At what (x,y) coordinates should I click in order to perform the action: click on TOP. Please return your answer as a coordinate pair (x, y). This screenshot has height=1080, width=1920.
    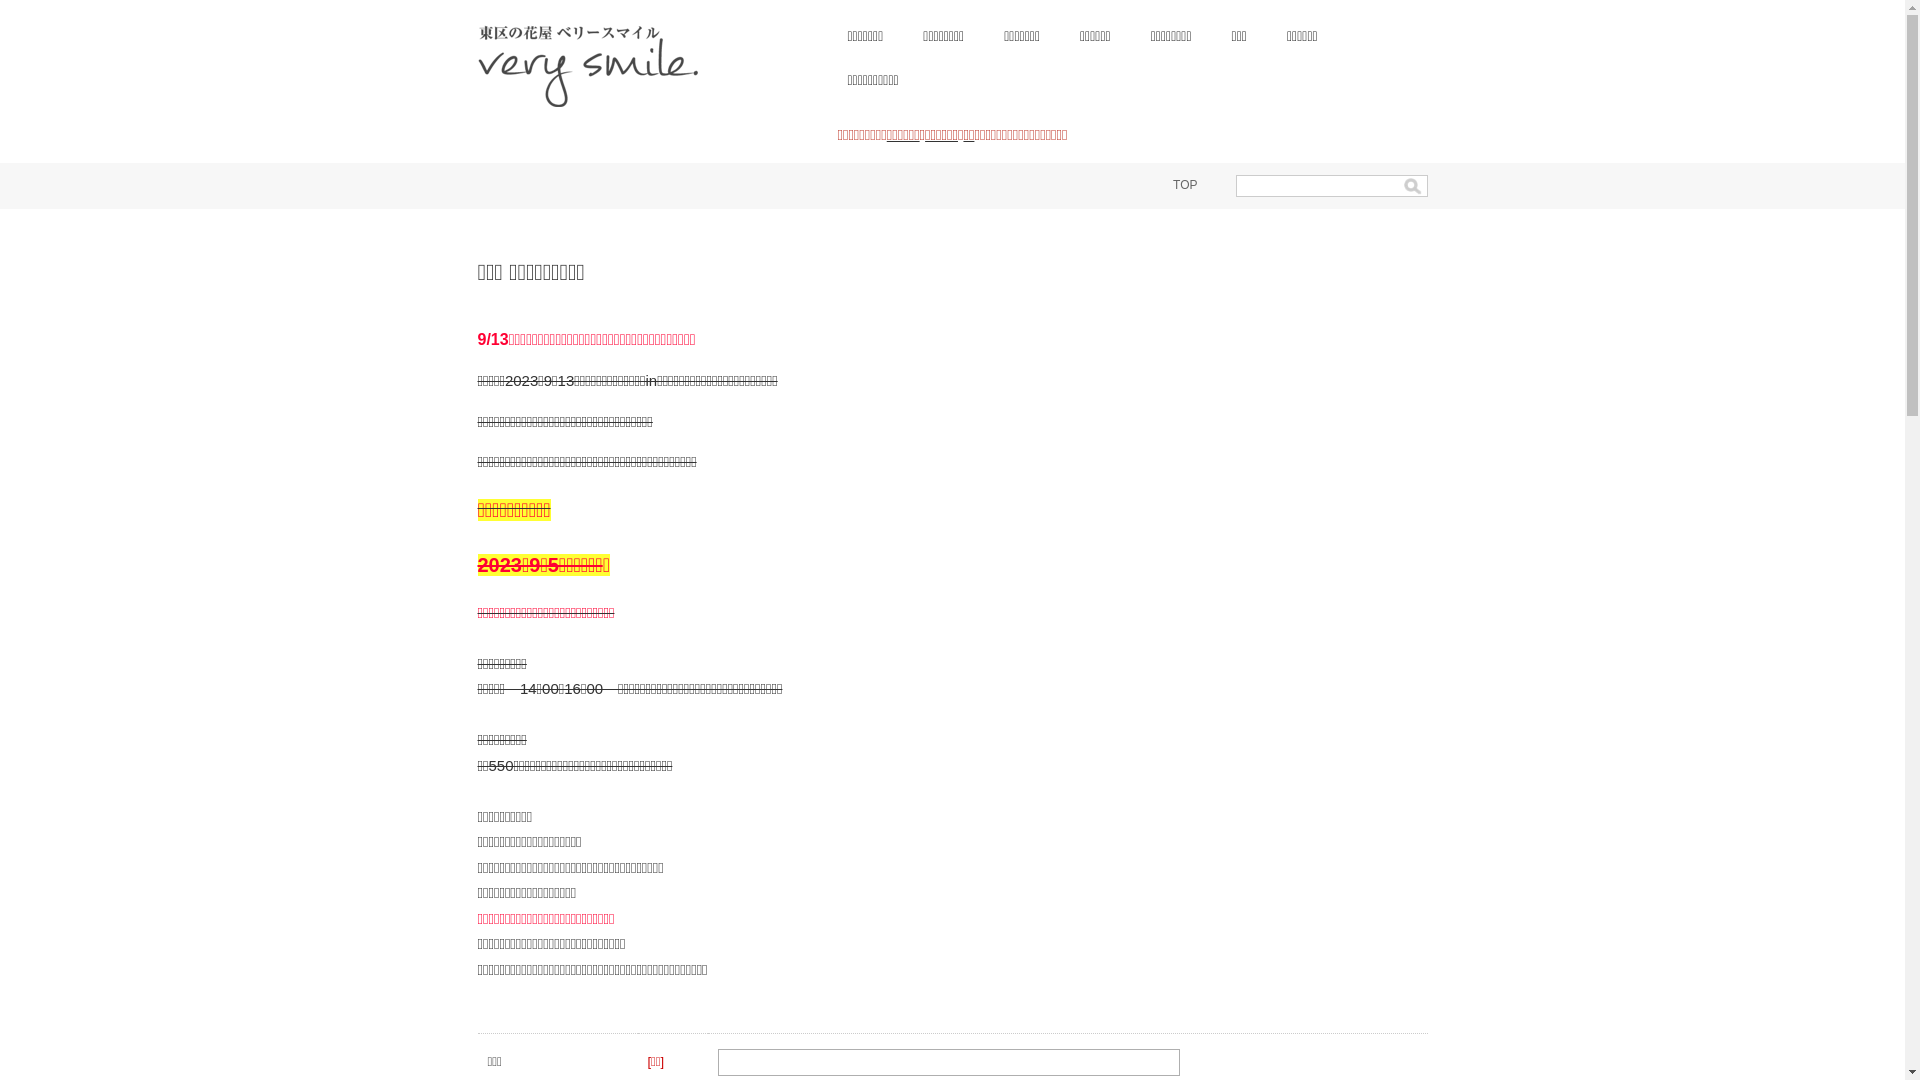
    Looking at the image, I should click on (1185, 184).